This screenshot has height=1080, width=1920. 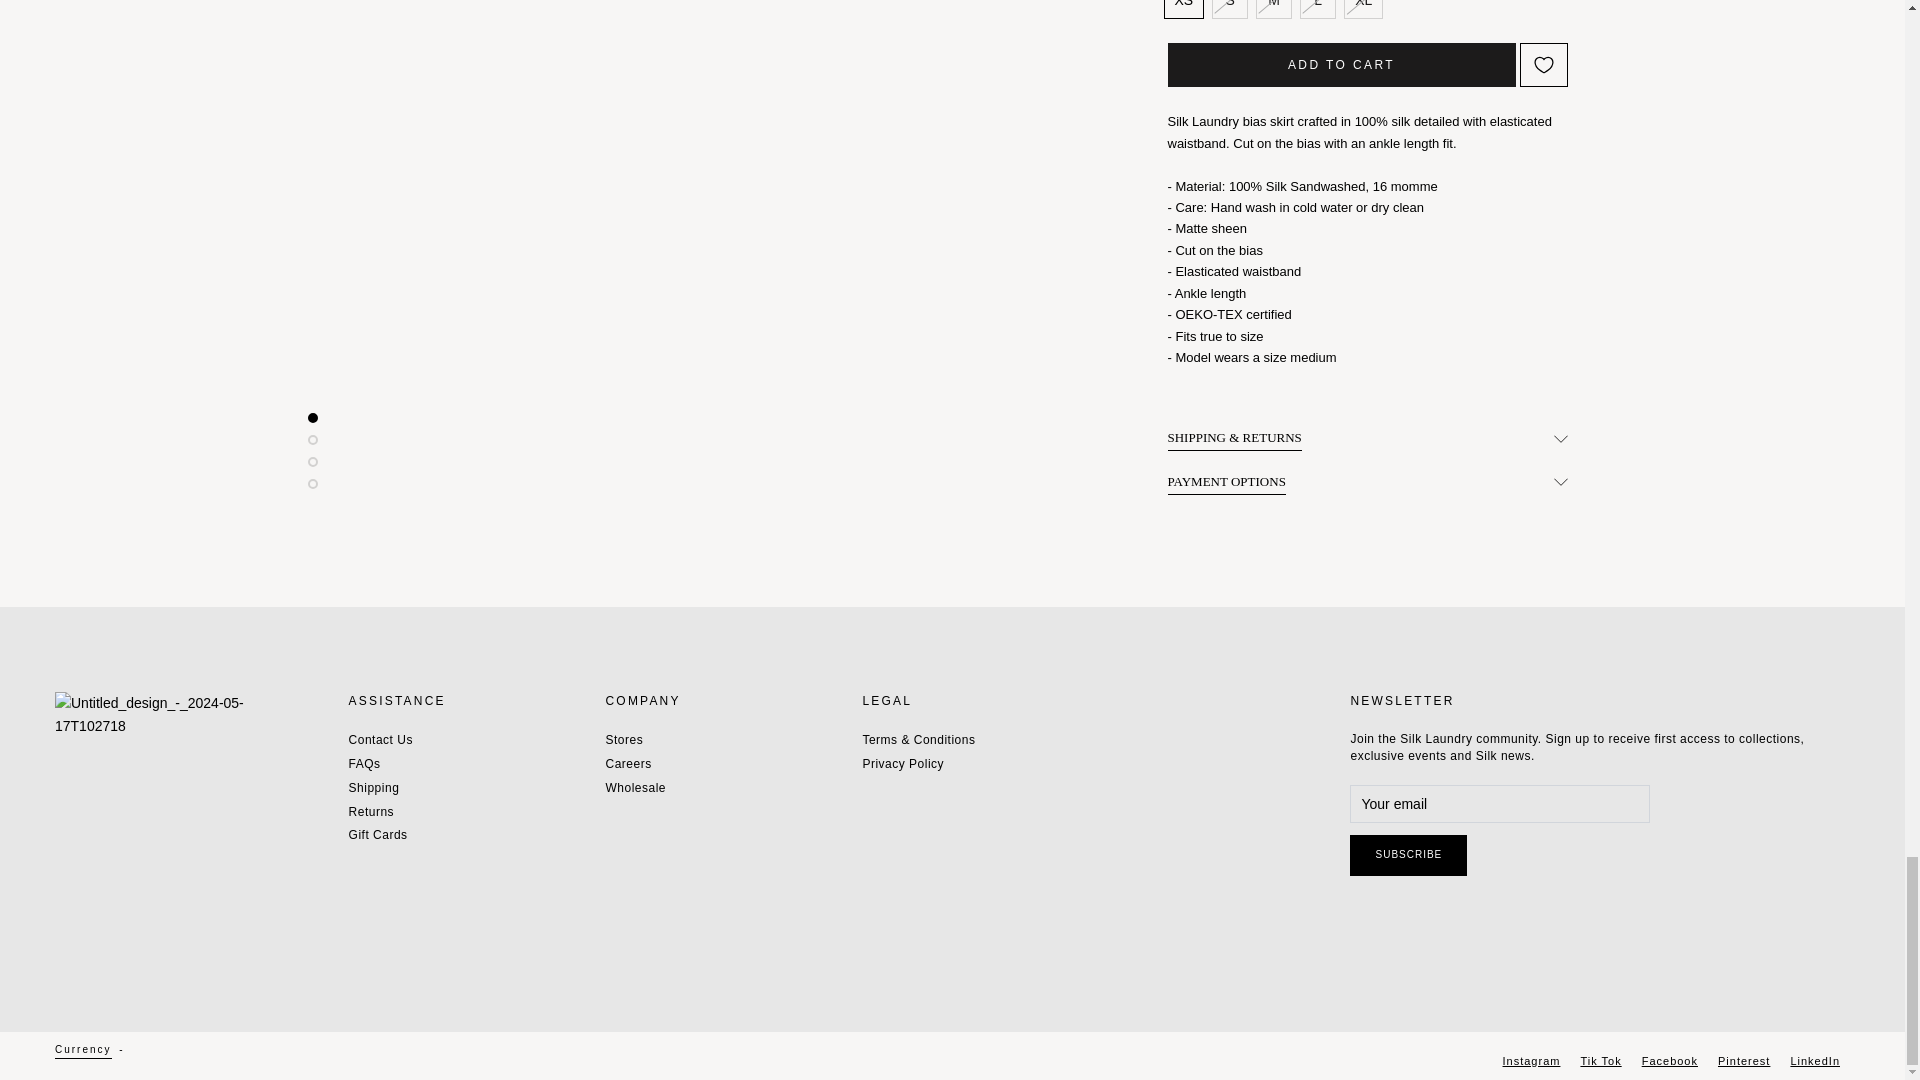 I want to click on Gift Cards, so click(x=380, y=836).